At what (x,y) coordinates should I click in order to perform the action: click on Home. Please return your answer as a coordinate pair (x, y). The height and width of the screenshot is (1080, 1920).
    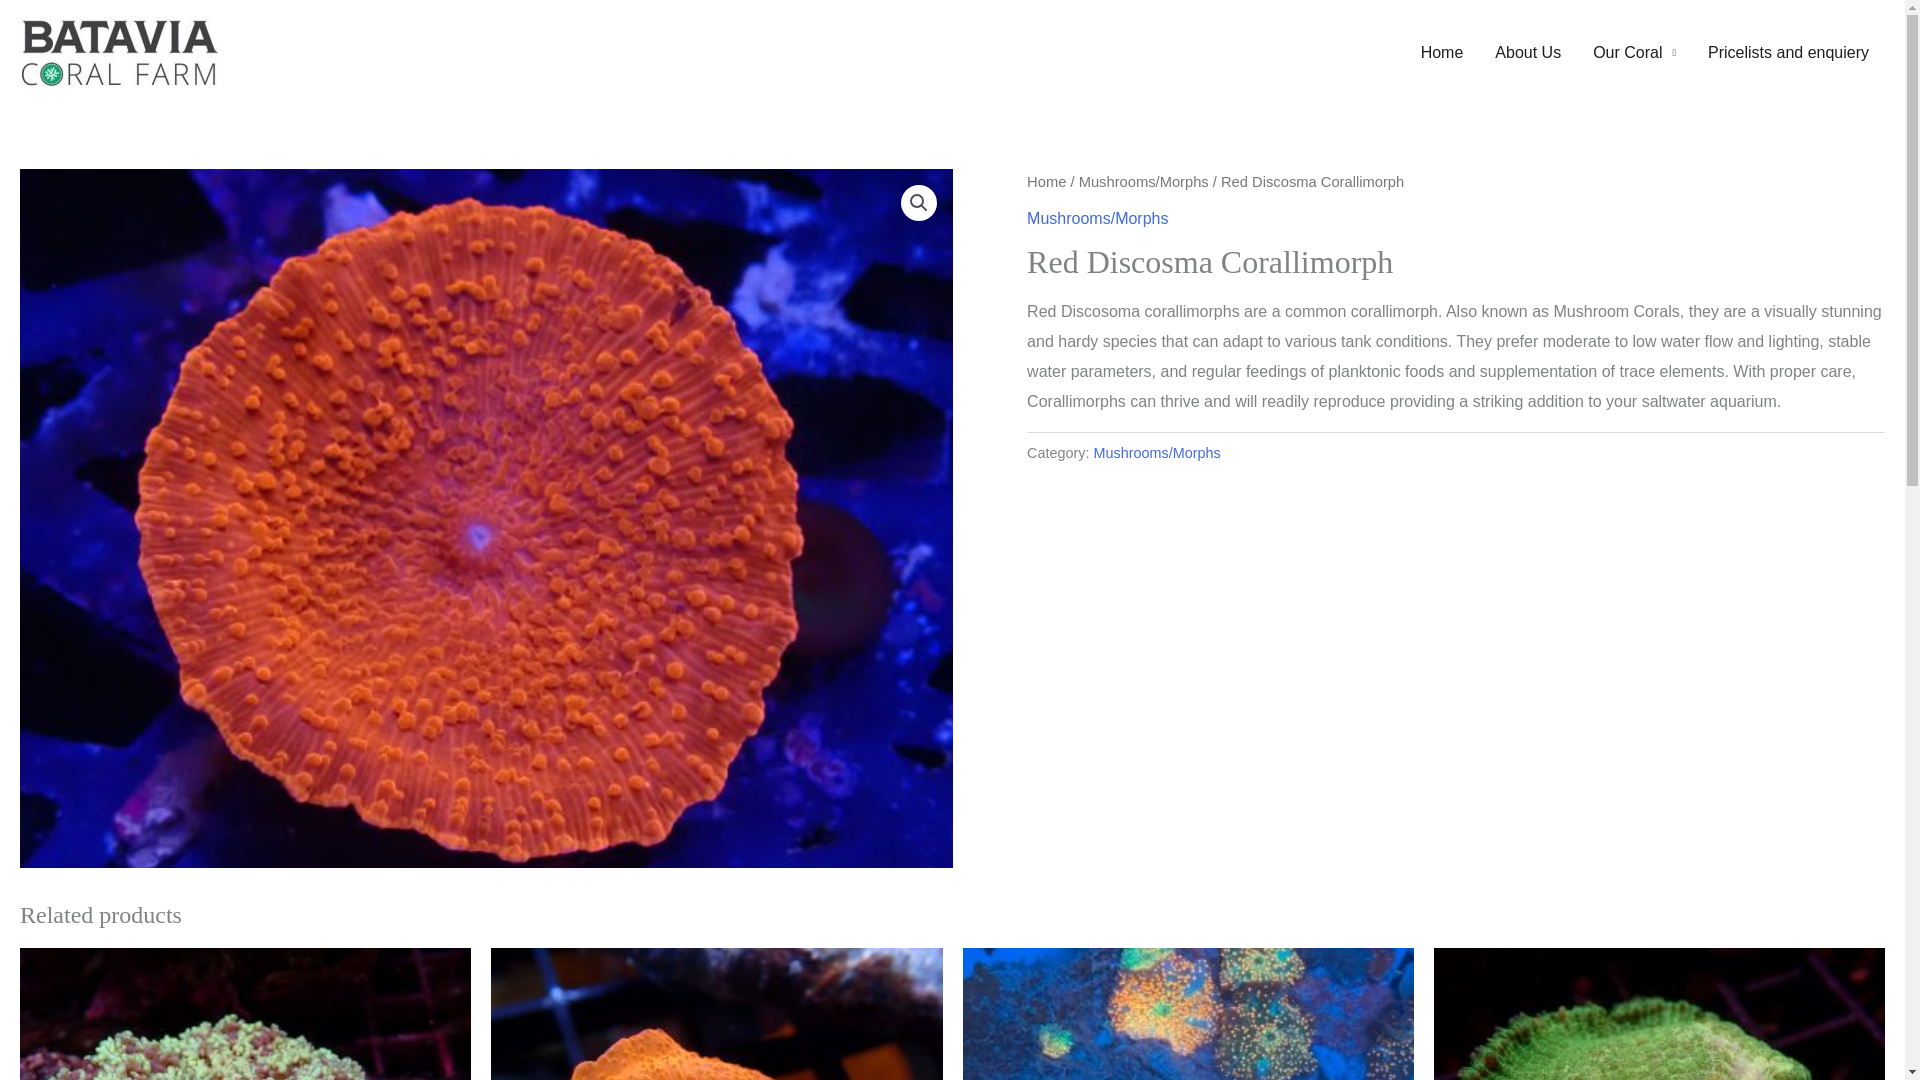
    Looking at the image, I should click on (1442, 52).